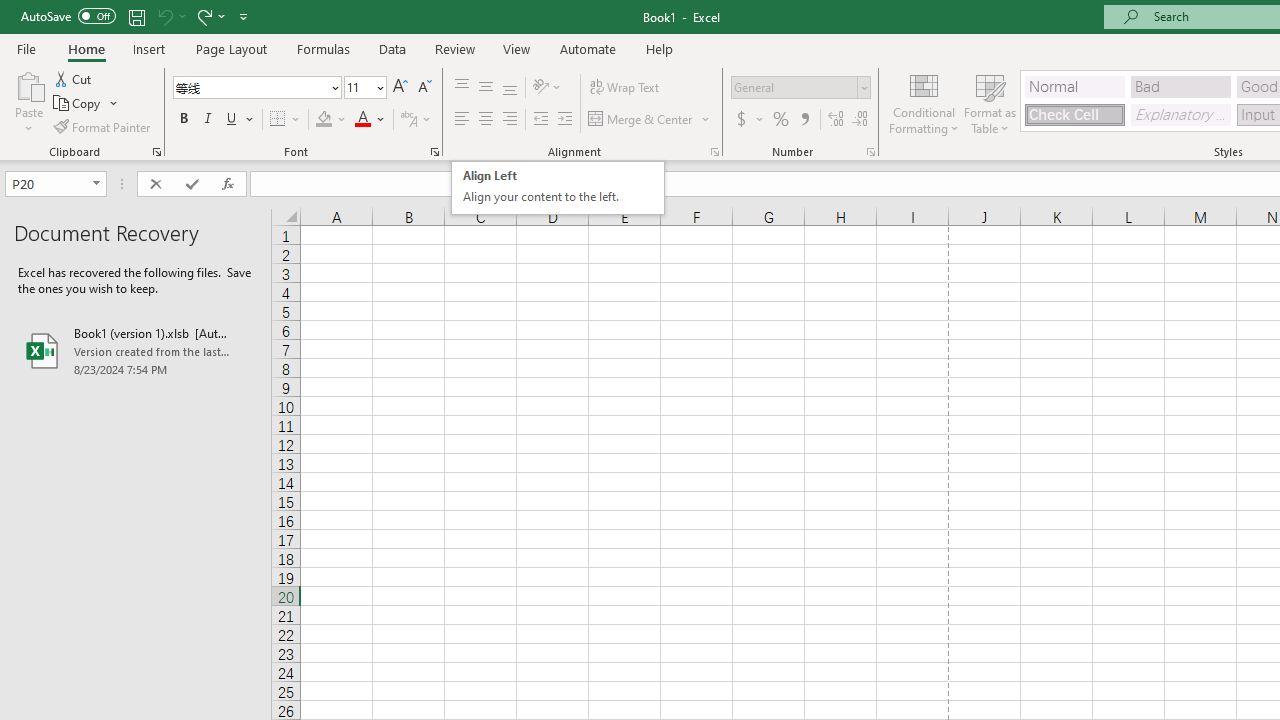 This screenshot has height=720, width=1280. What do you see at coordinates (641, 120) in the screenshot?
I see `Comma Style` at bounding box center [641, 120].